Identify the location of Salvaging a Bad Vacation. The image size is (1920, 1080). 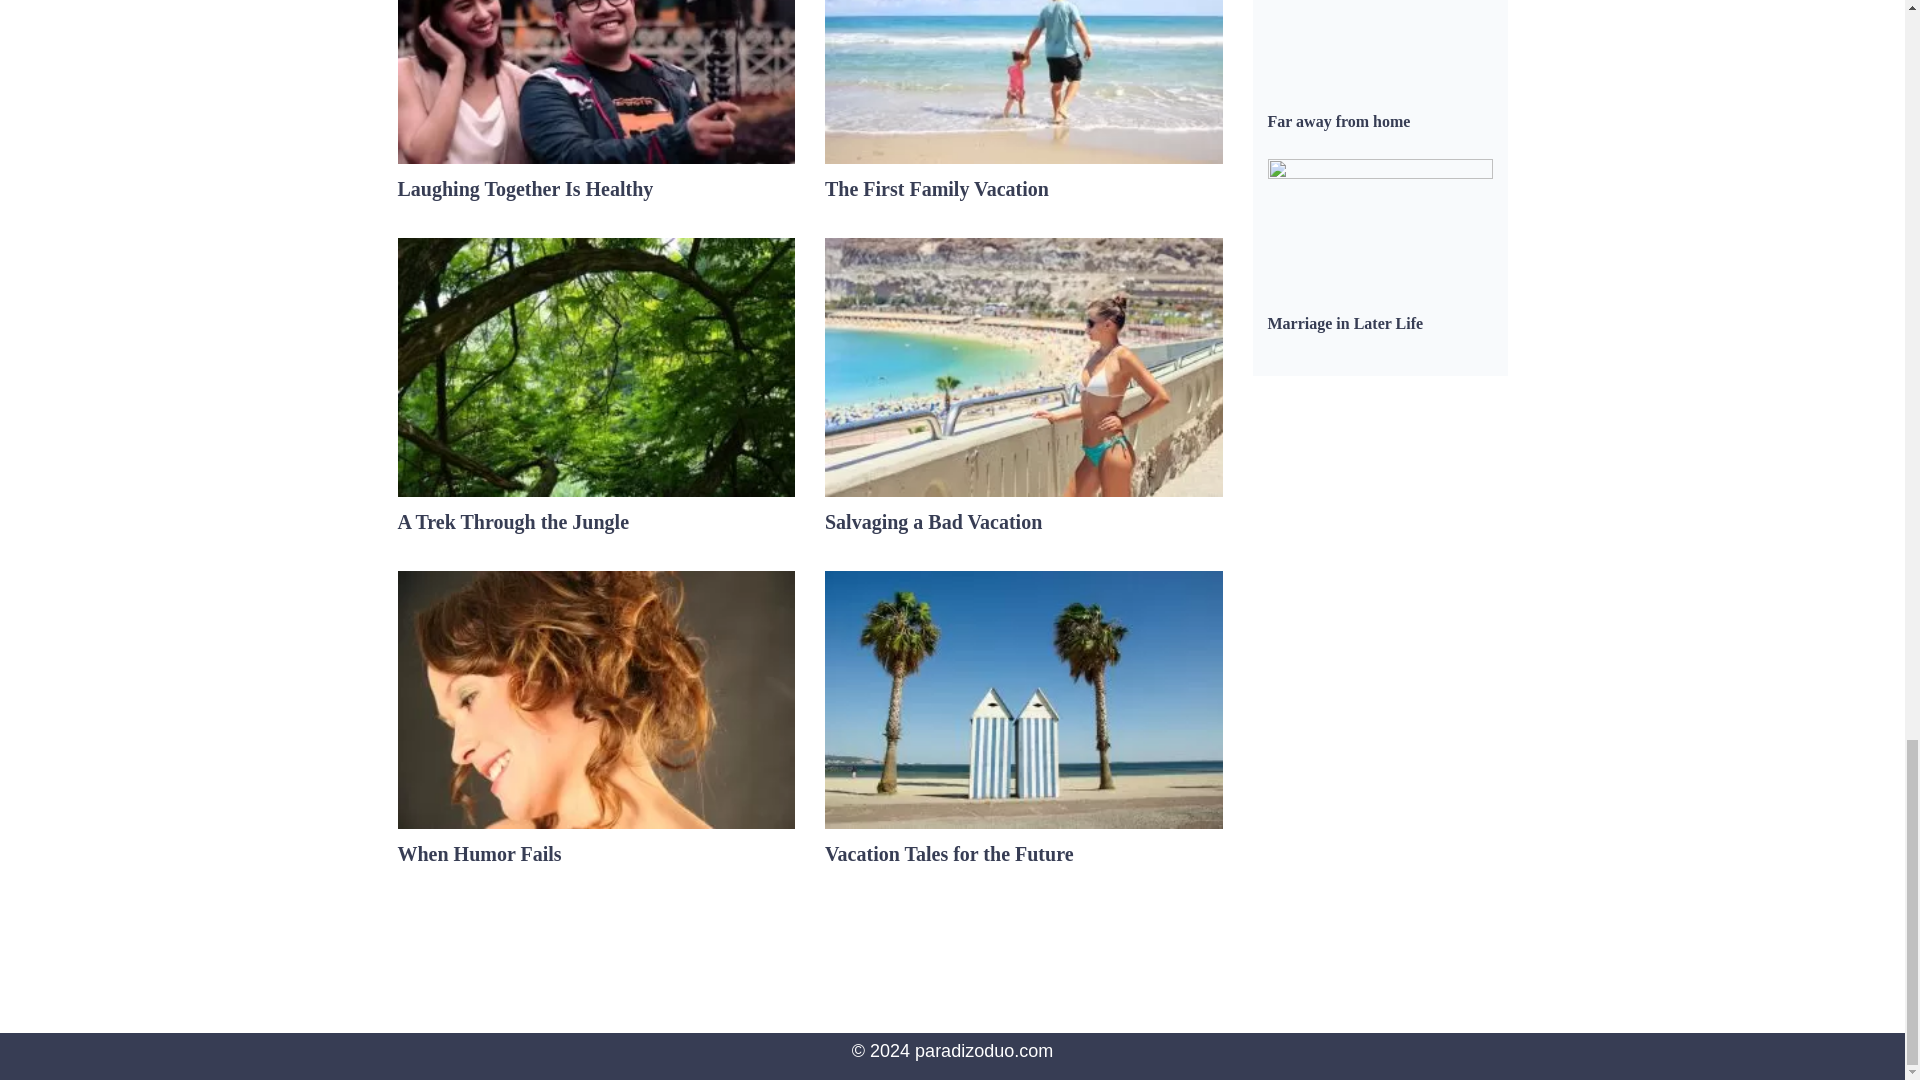
(934, 522).